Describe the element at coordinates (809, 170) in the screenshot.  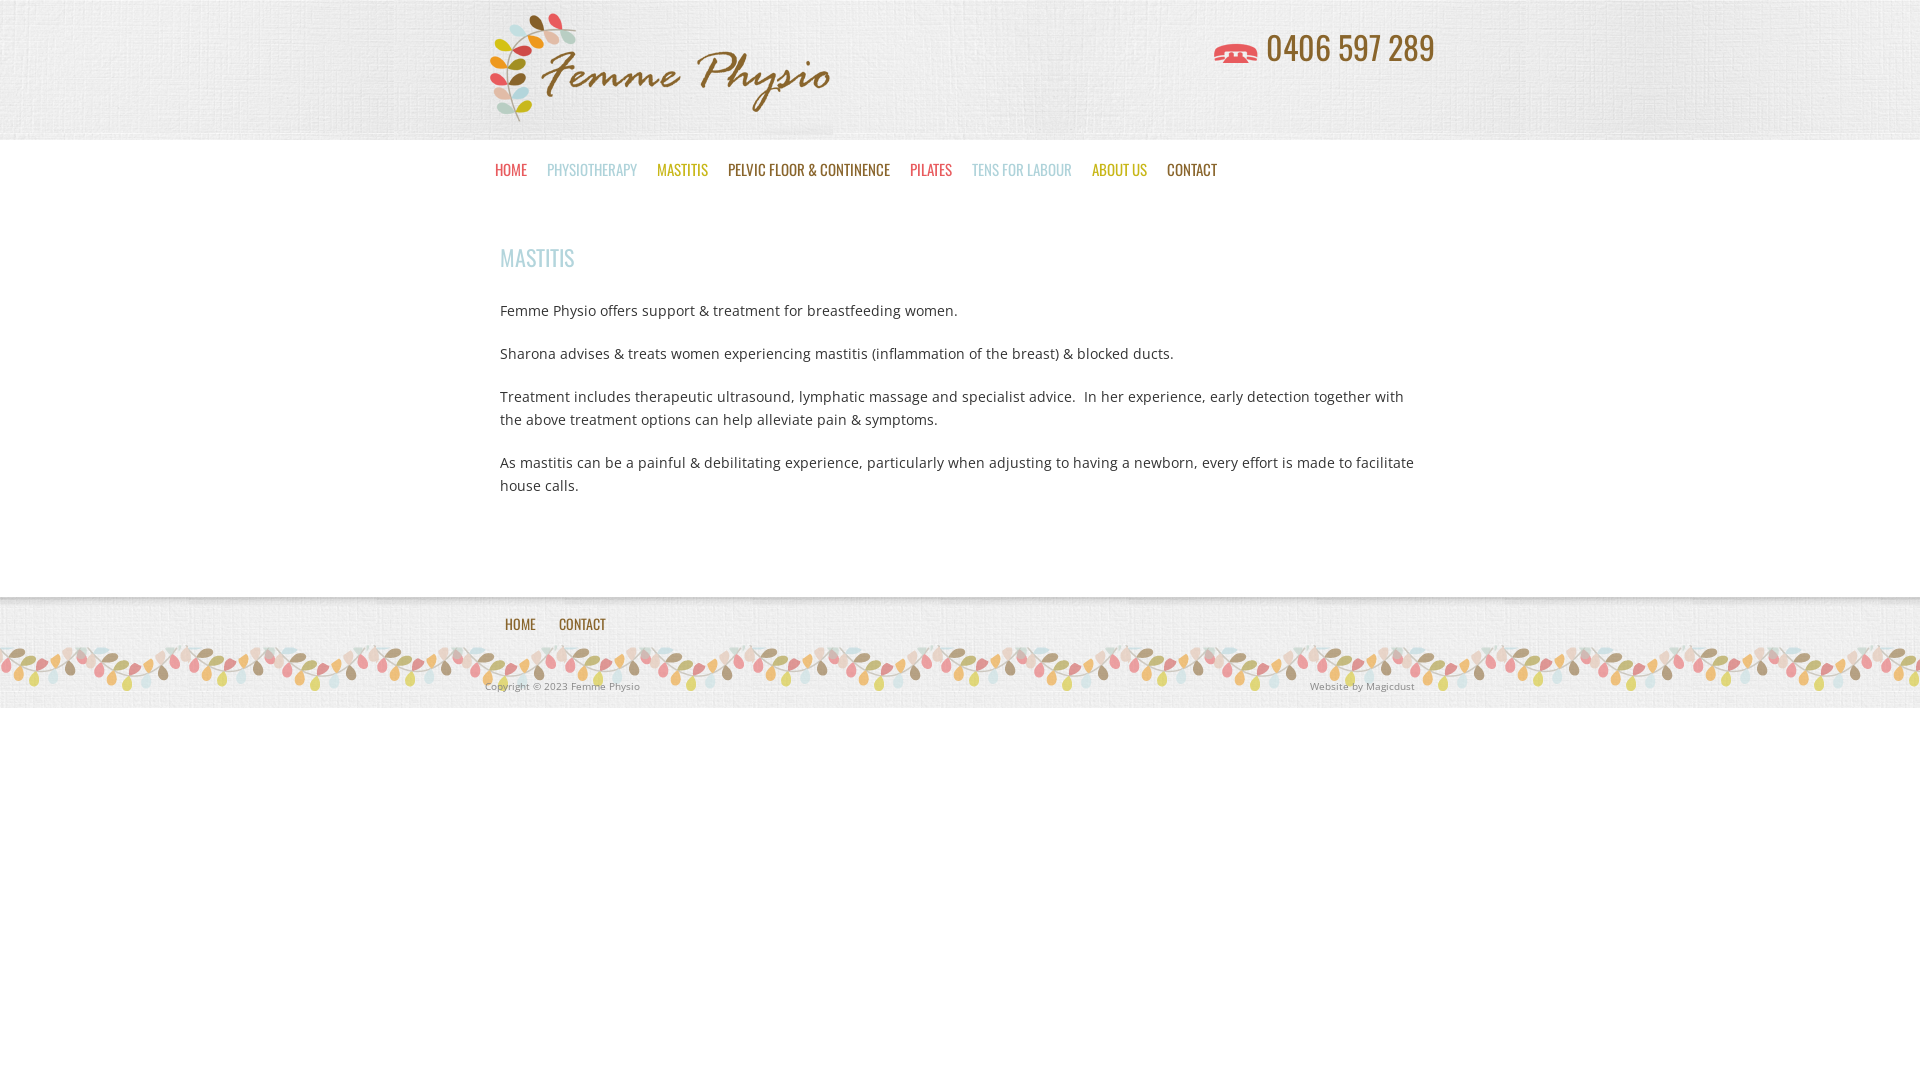
I see `PELVIC FLOOR & CONTINENCE` at that location.